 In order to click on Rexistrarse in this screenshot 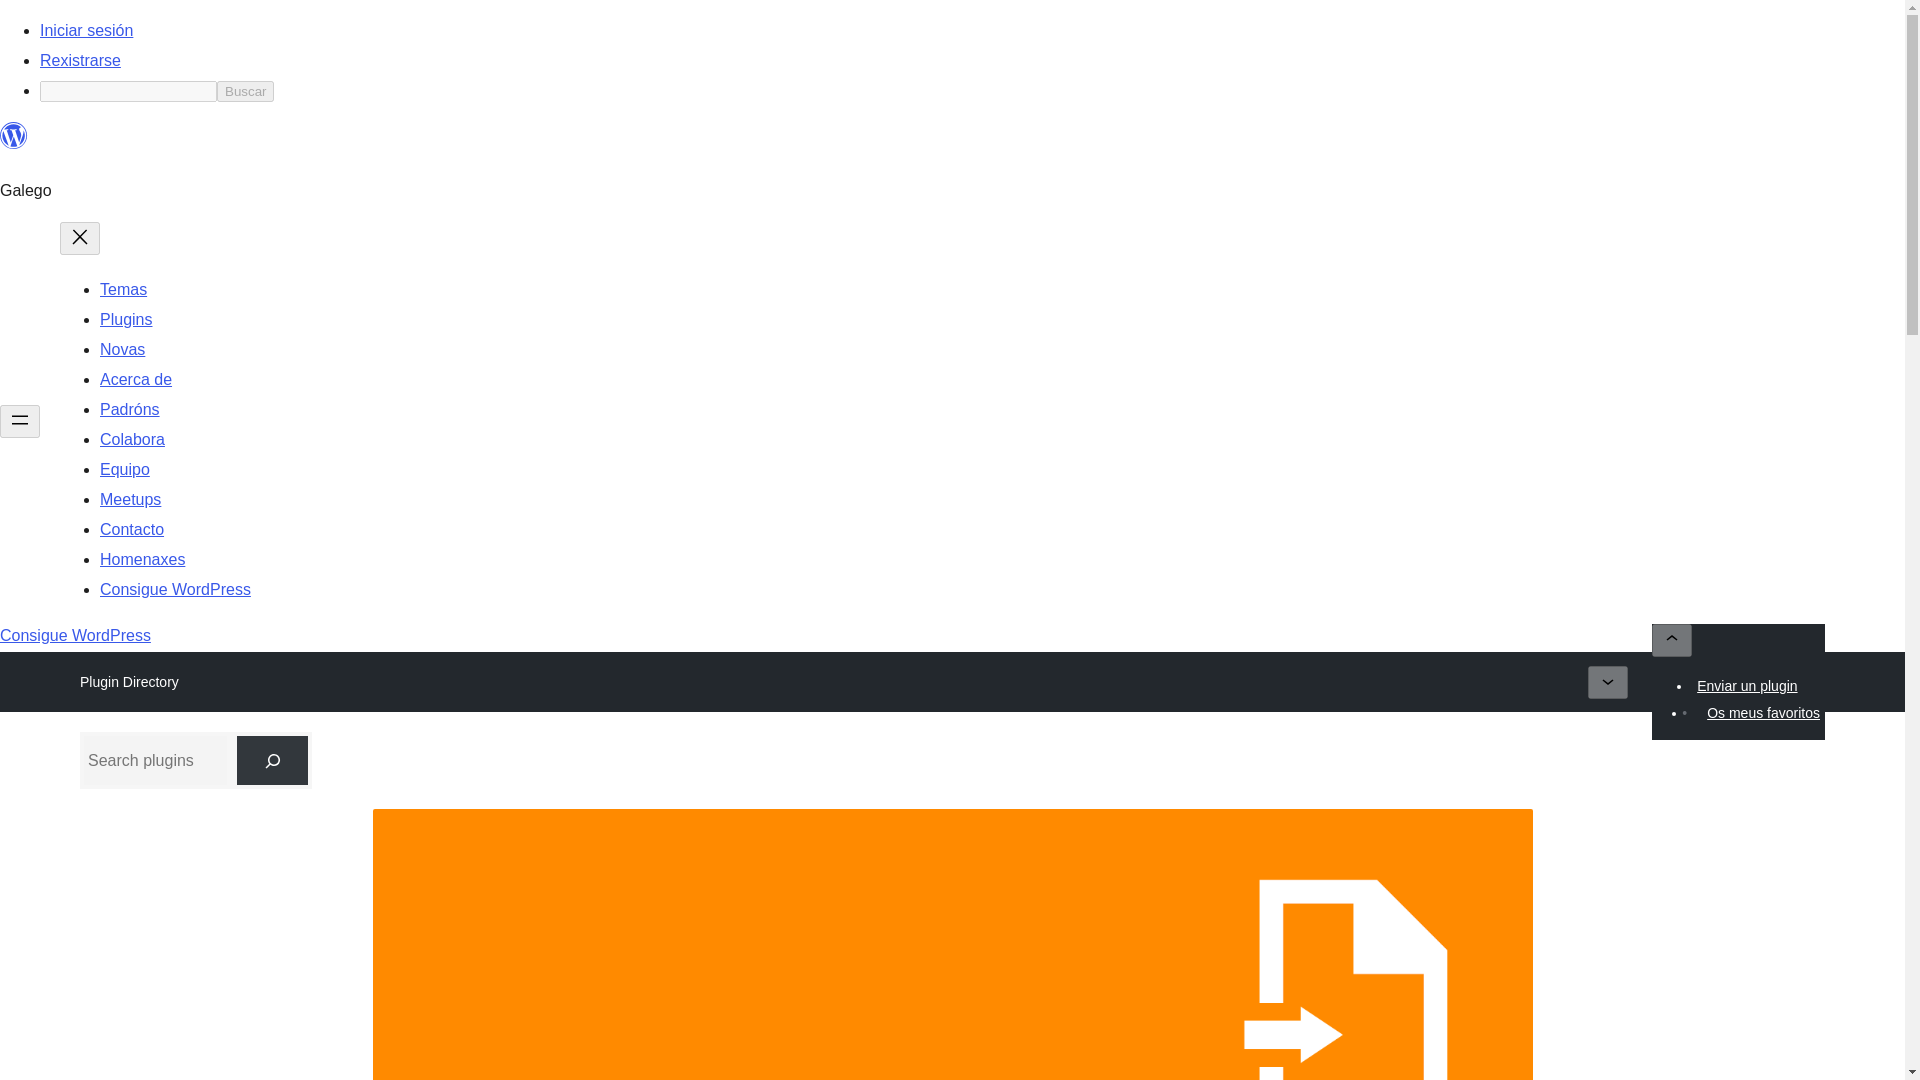, I will do `click(80, 60)`.